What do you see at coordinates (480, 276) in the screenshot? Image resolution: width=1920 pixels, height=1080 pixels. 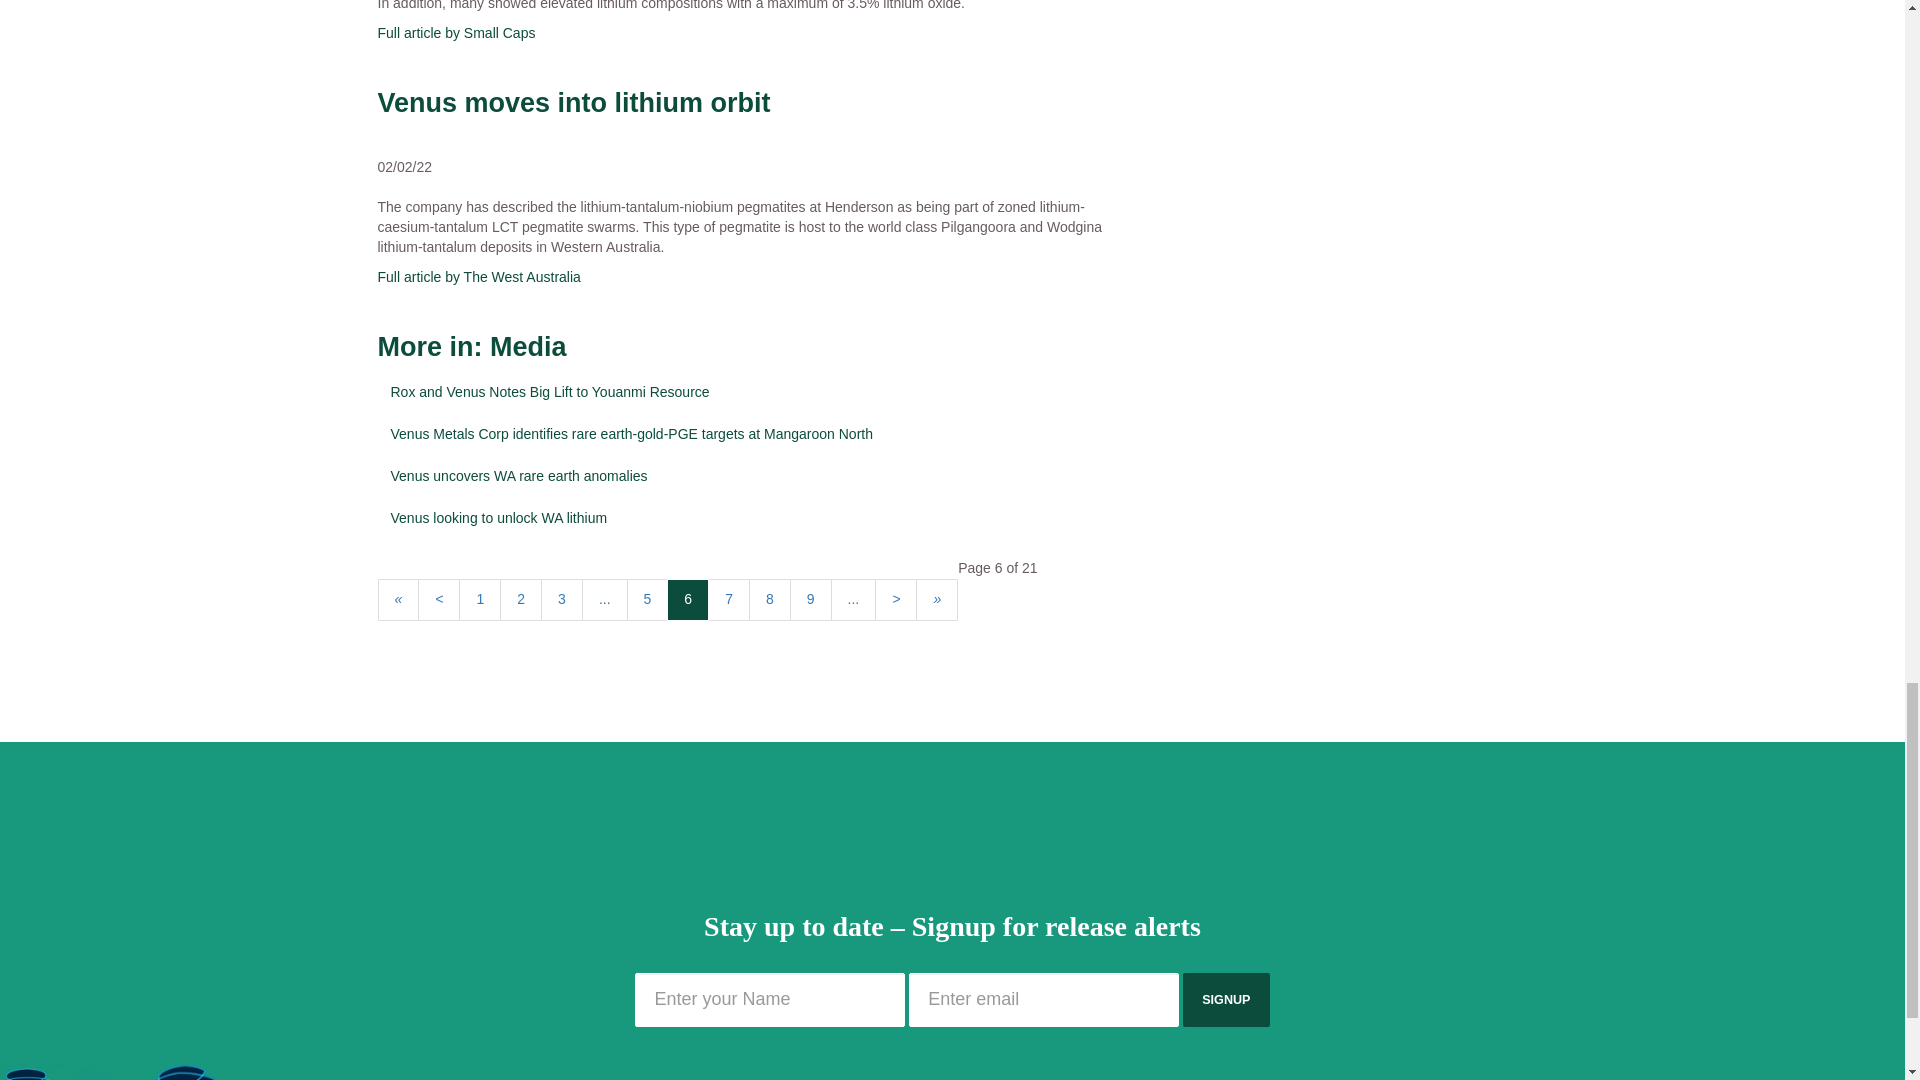 I see `Full article by The West Australia` at bounding box center [480, 276].